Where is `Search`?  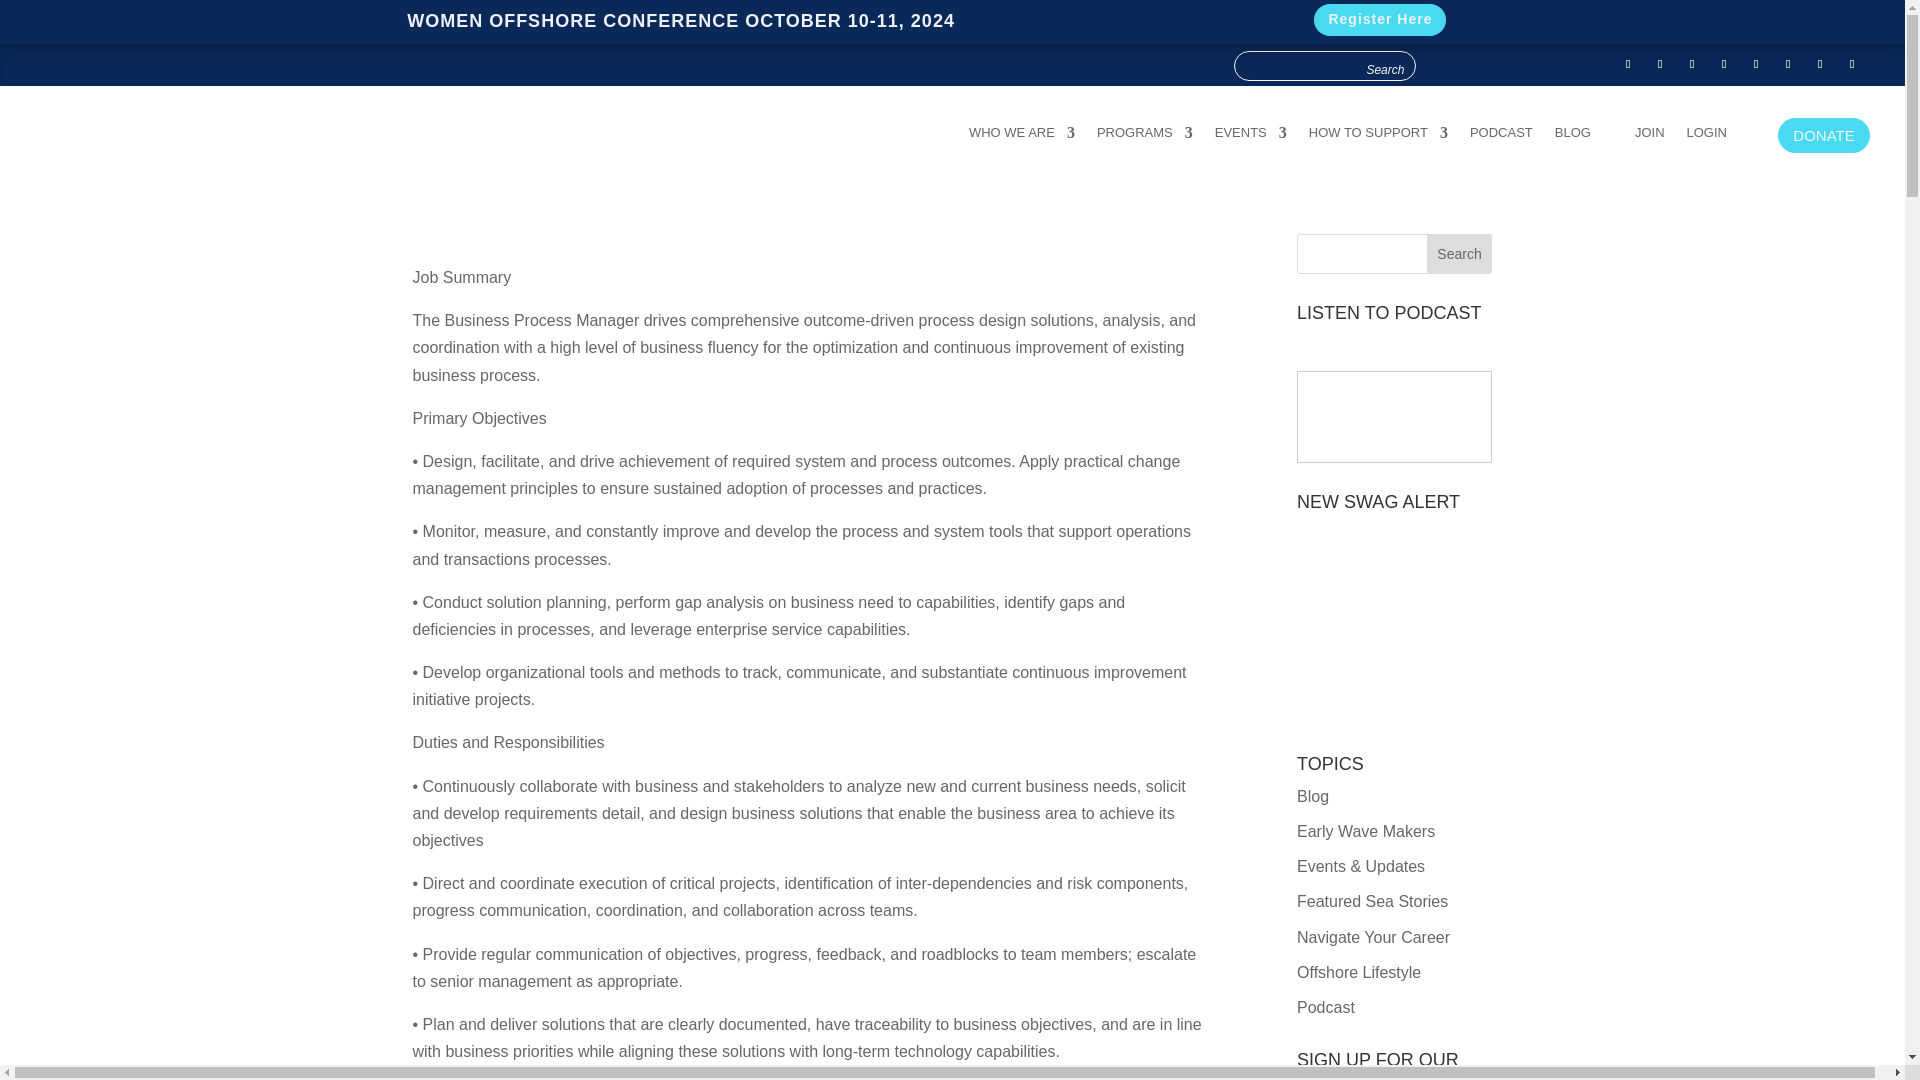 Search is located at coordinates (1460, 254).